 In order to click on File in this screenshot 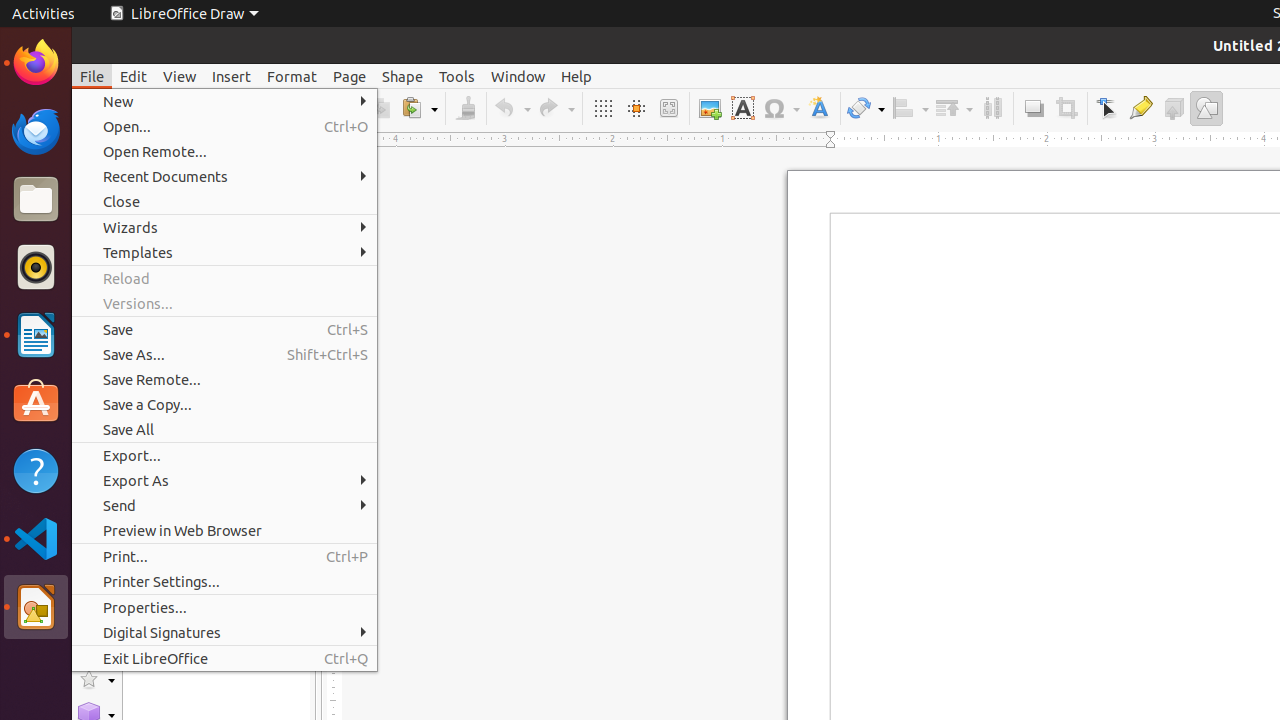, I will do `click(92, 76)`.